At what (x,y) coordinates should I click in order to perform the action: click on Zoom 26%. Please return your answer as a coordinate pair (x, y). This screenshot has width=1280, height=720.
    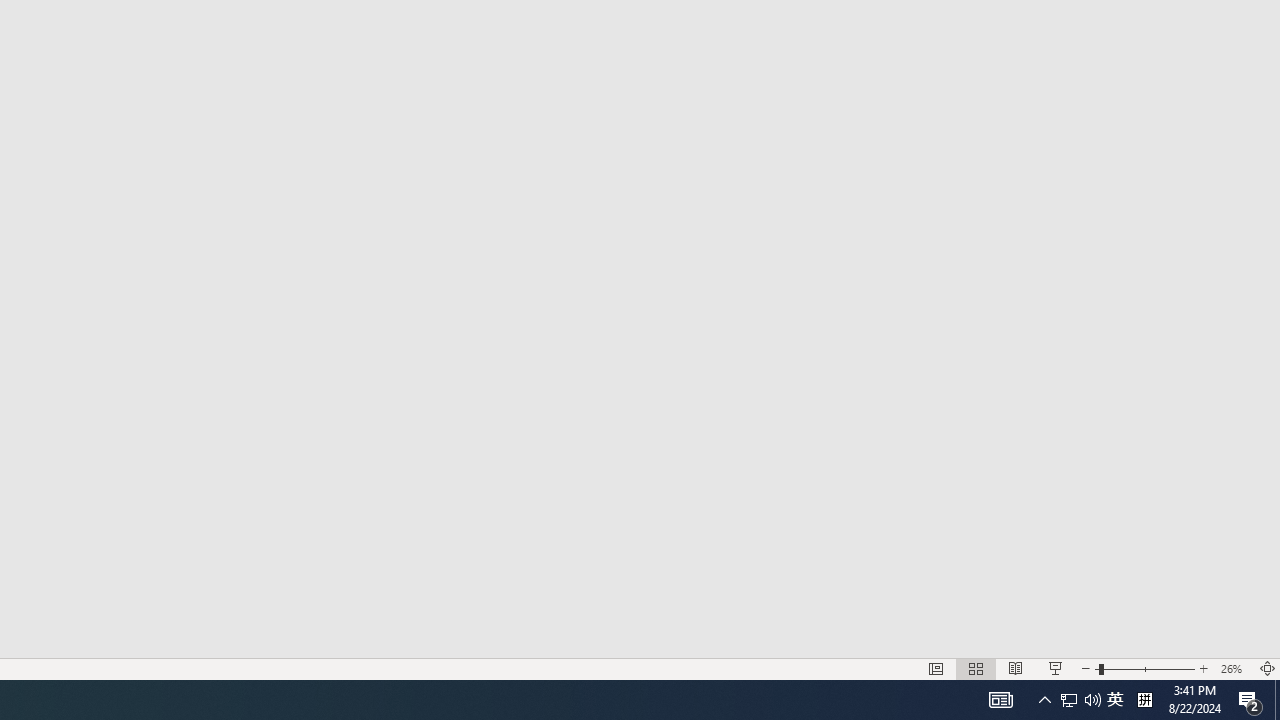
    Looking at the image, I should click on (1234, 668).